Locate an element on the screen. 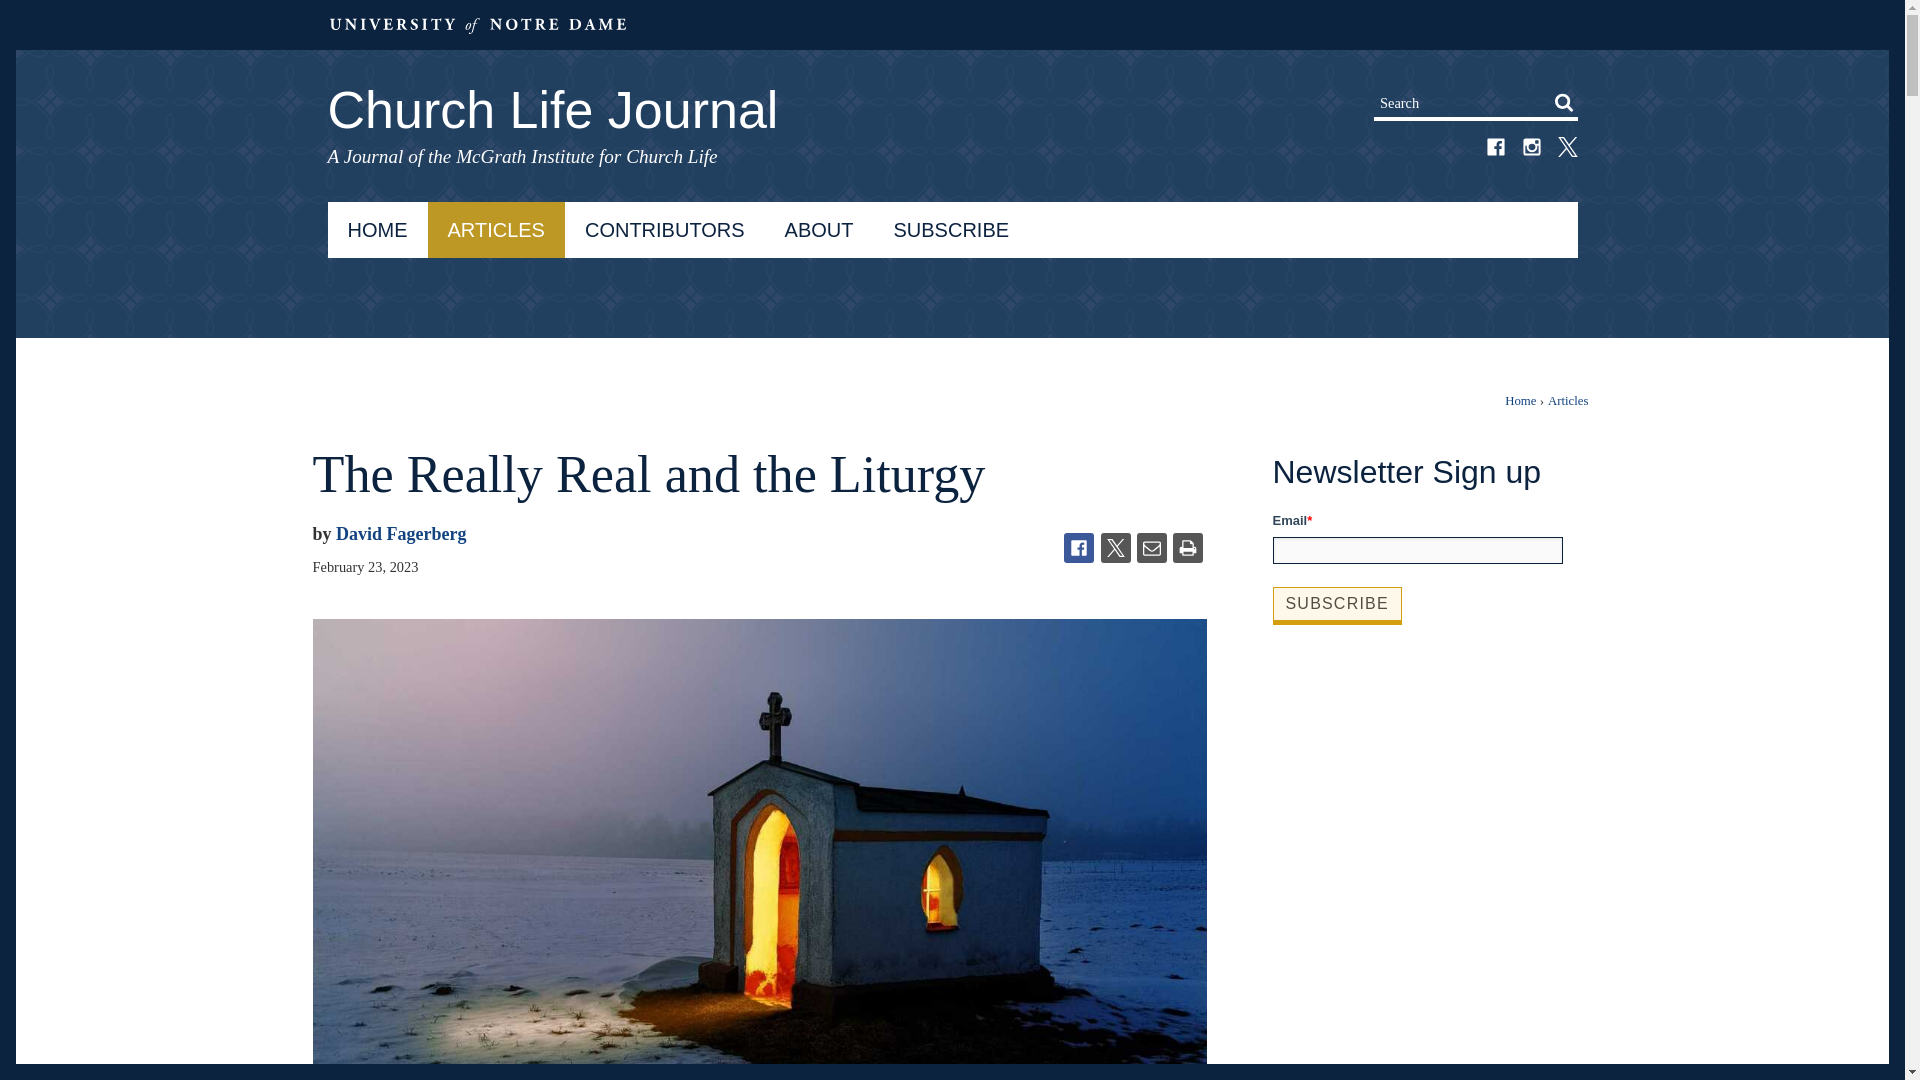 The height and width of the screenshot is (1080, 1920). Home is located at coordinates (1520, 401).